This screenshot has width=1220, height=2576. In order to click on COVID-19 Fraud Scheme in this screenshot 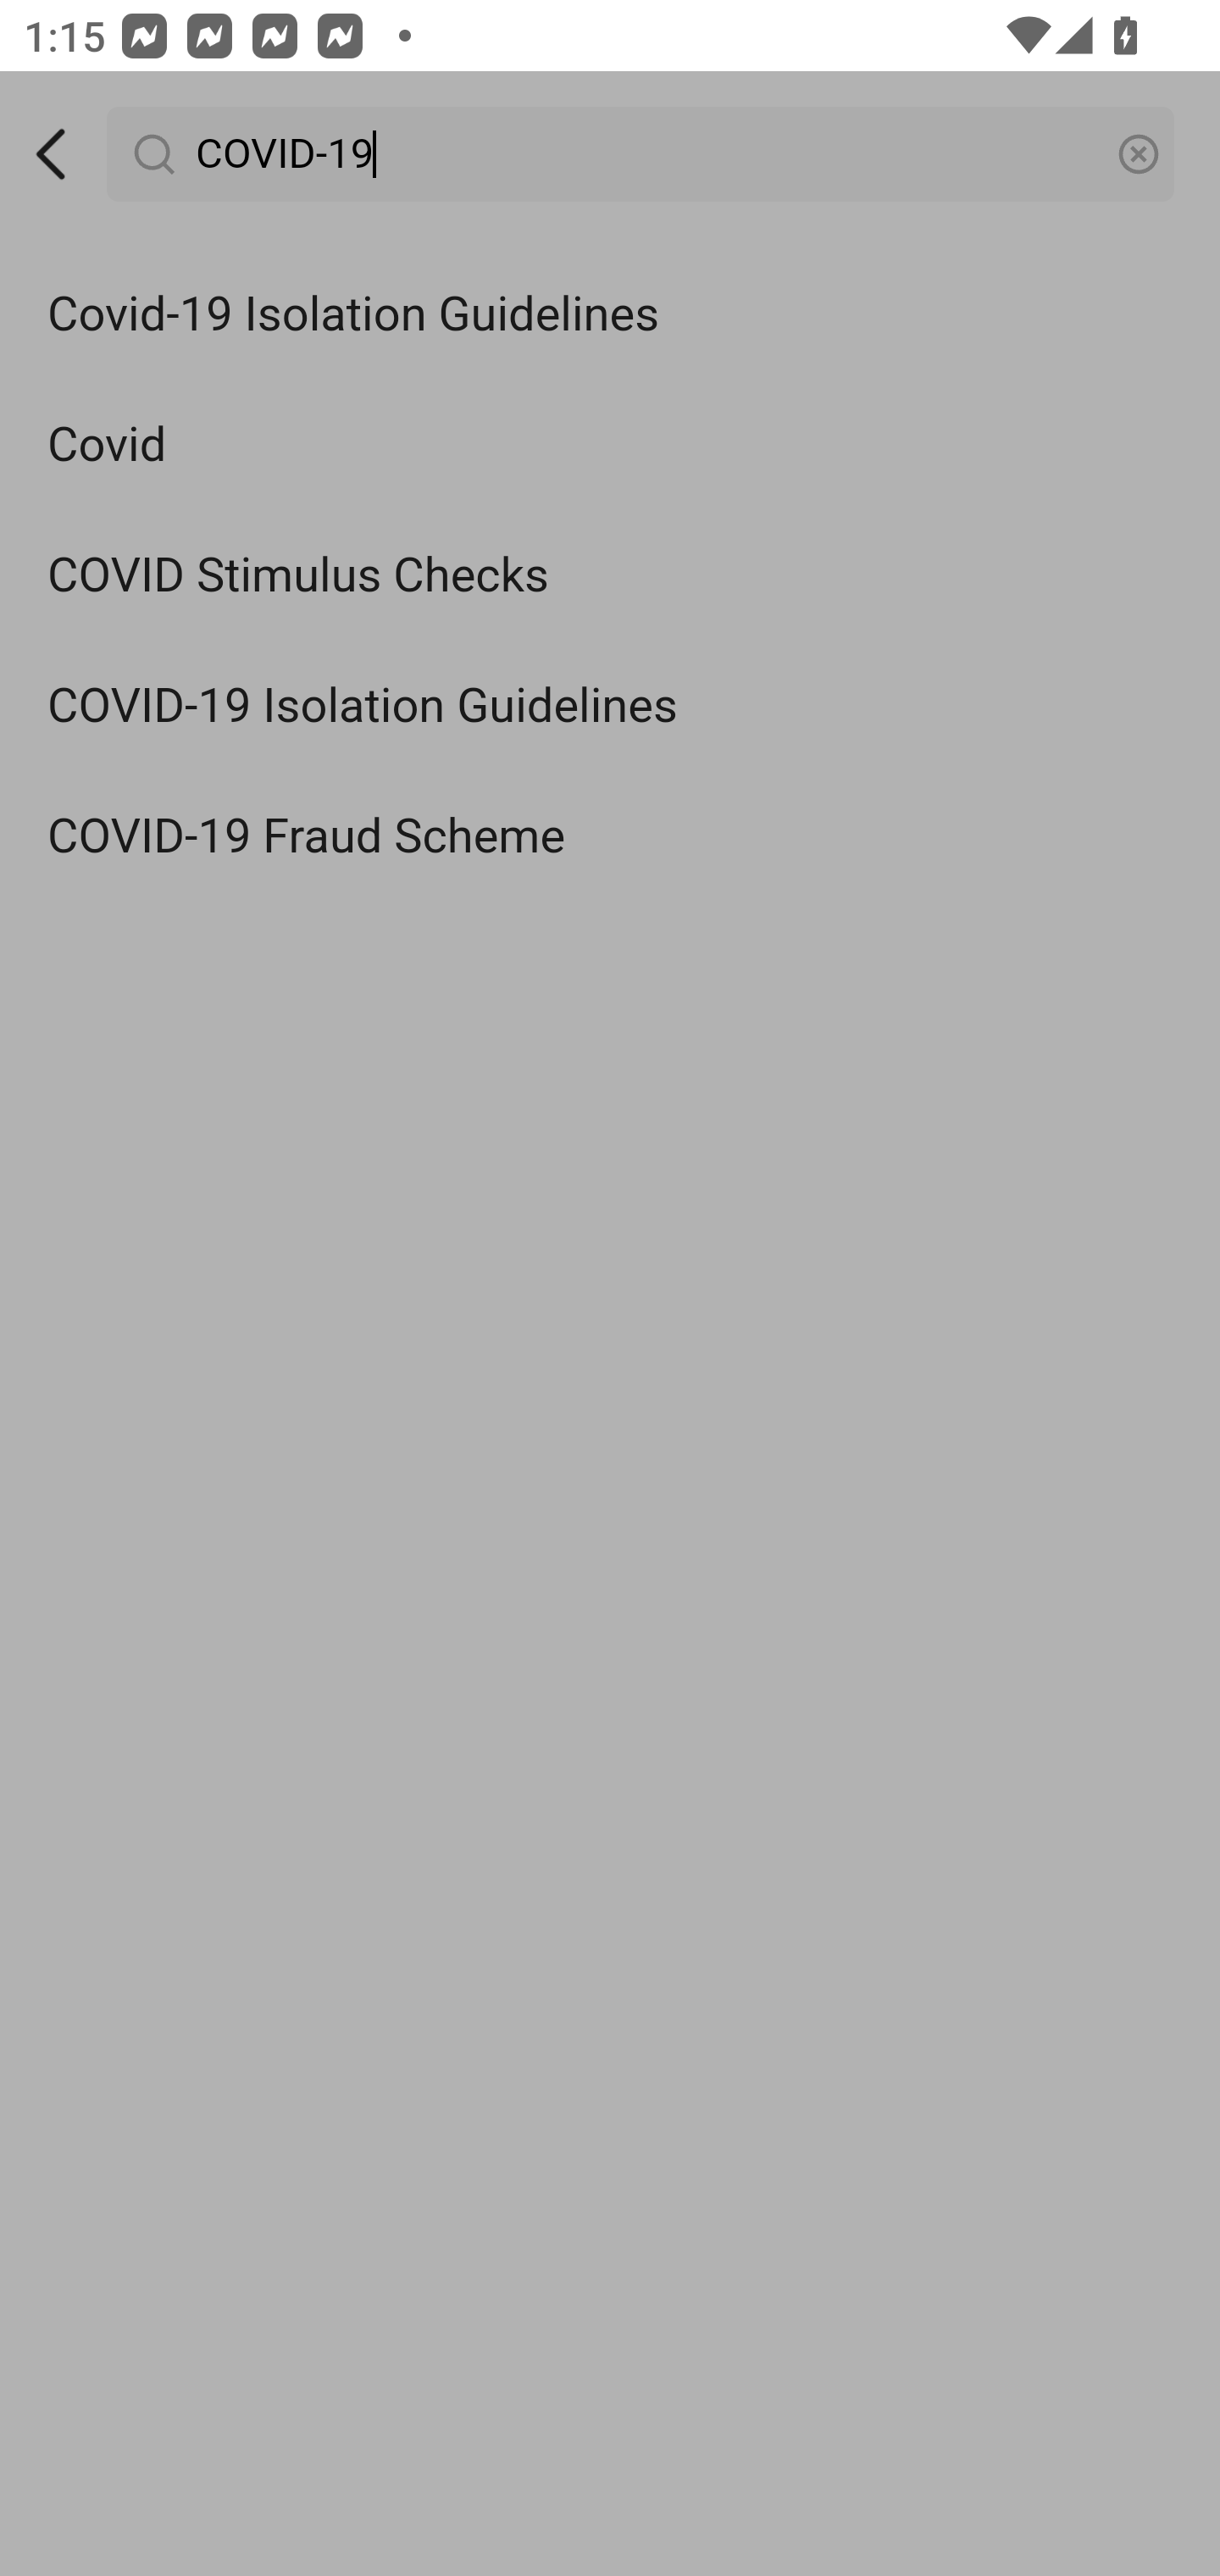, I will do `click(610, 836)`.